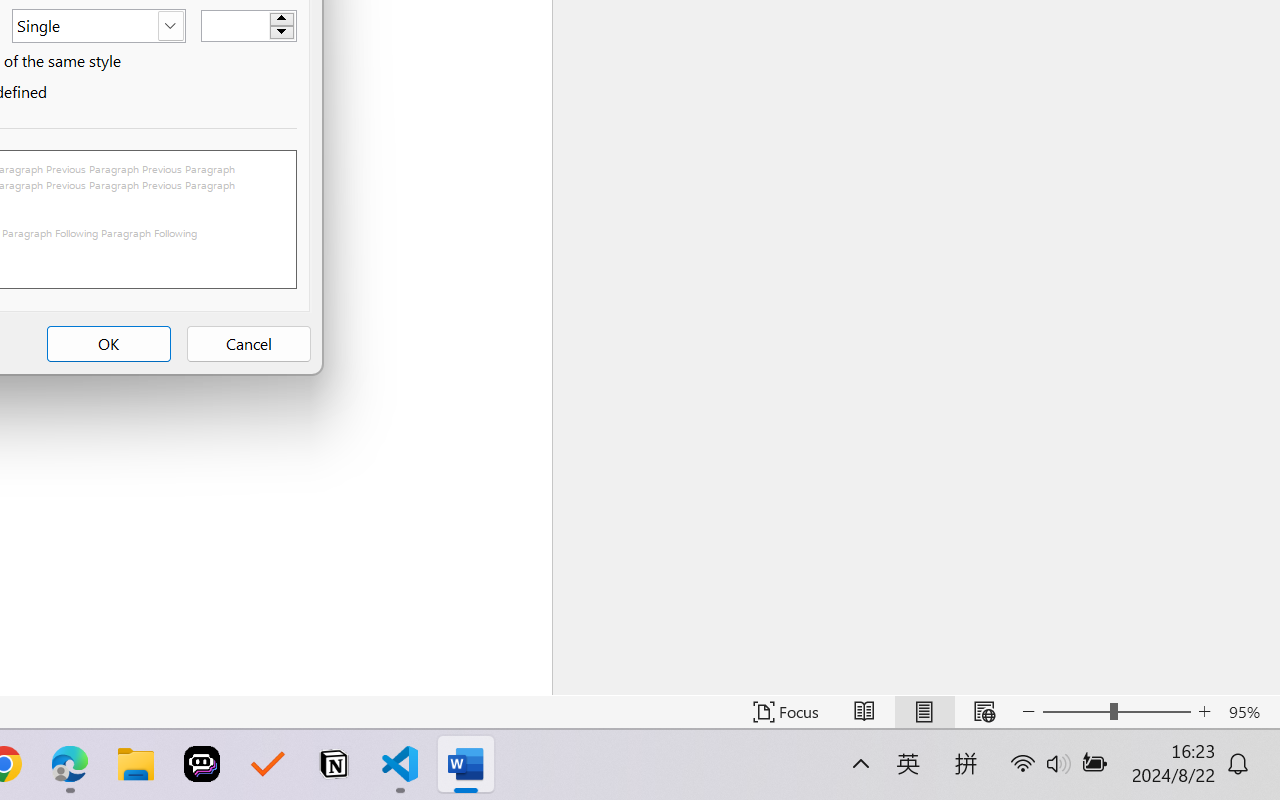  Describe the element at coordinates (202, 764) in the screenshot. I see `Poe` at that location.